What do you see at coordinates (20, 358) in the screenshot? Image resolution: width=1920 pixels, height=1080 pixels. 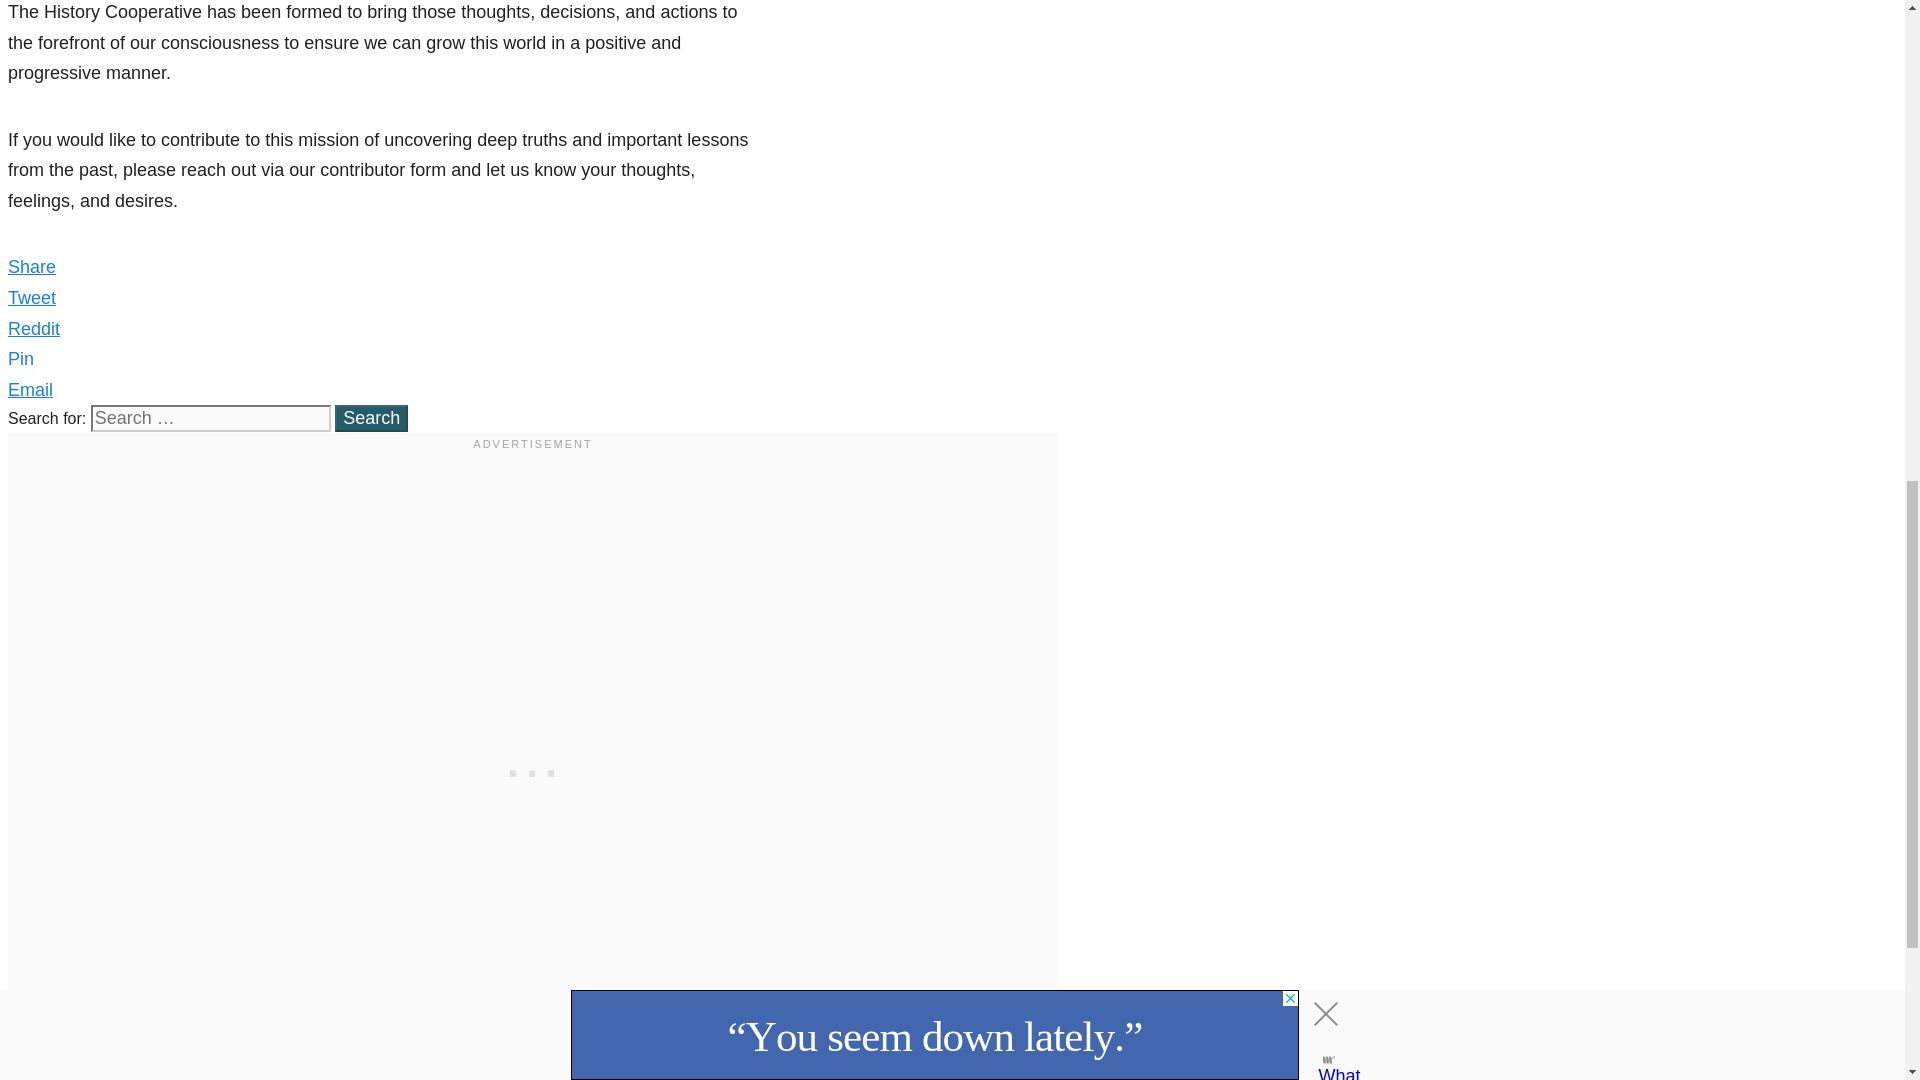 I see `Pin` at bounding box center [20, 358].